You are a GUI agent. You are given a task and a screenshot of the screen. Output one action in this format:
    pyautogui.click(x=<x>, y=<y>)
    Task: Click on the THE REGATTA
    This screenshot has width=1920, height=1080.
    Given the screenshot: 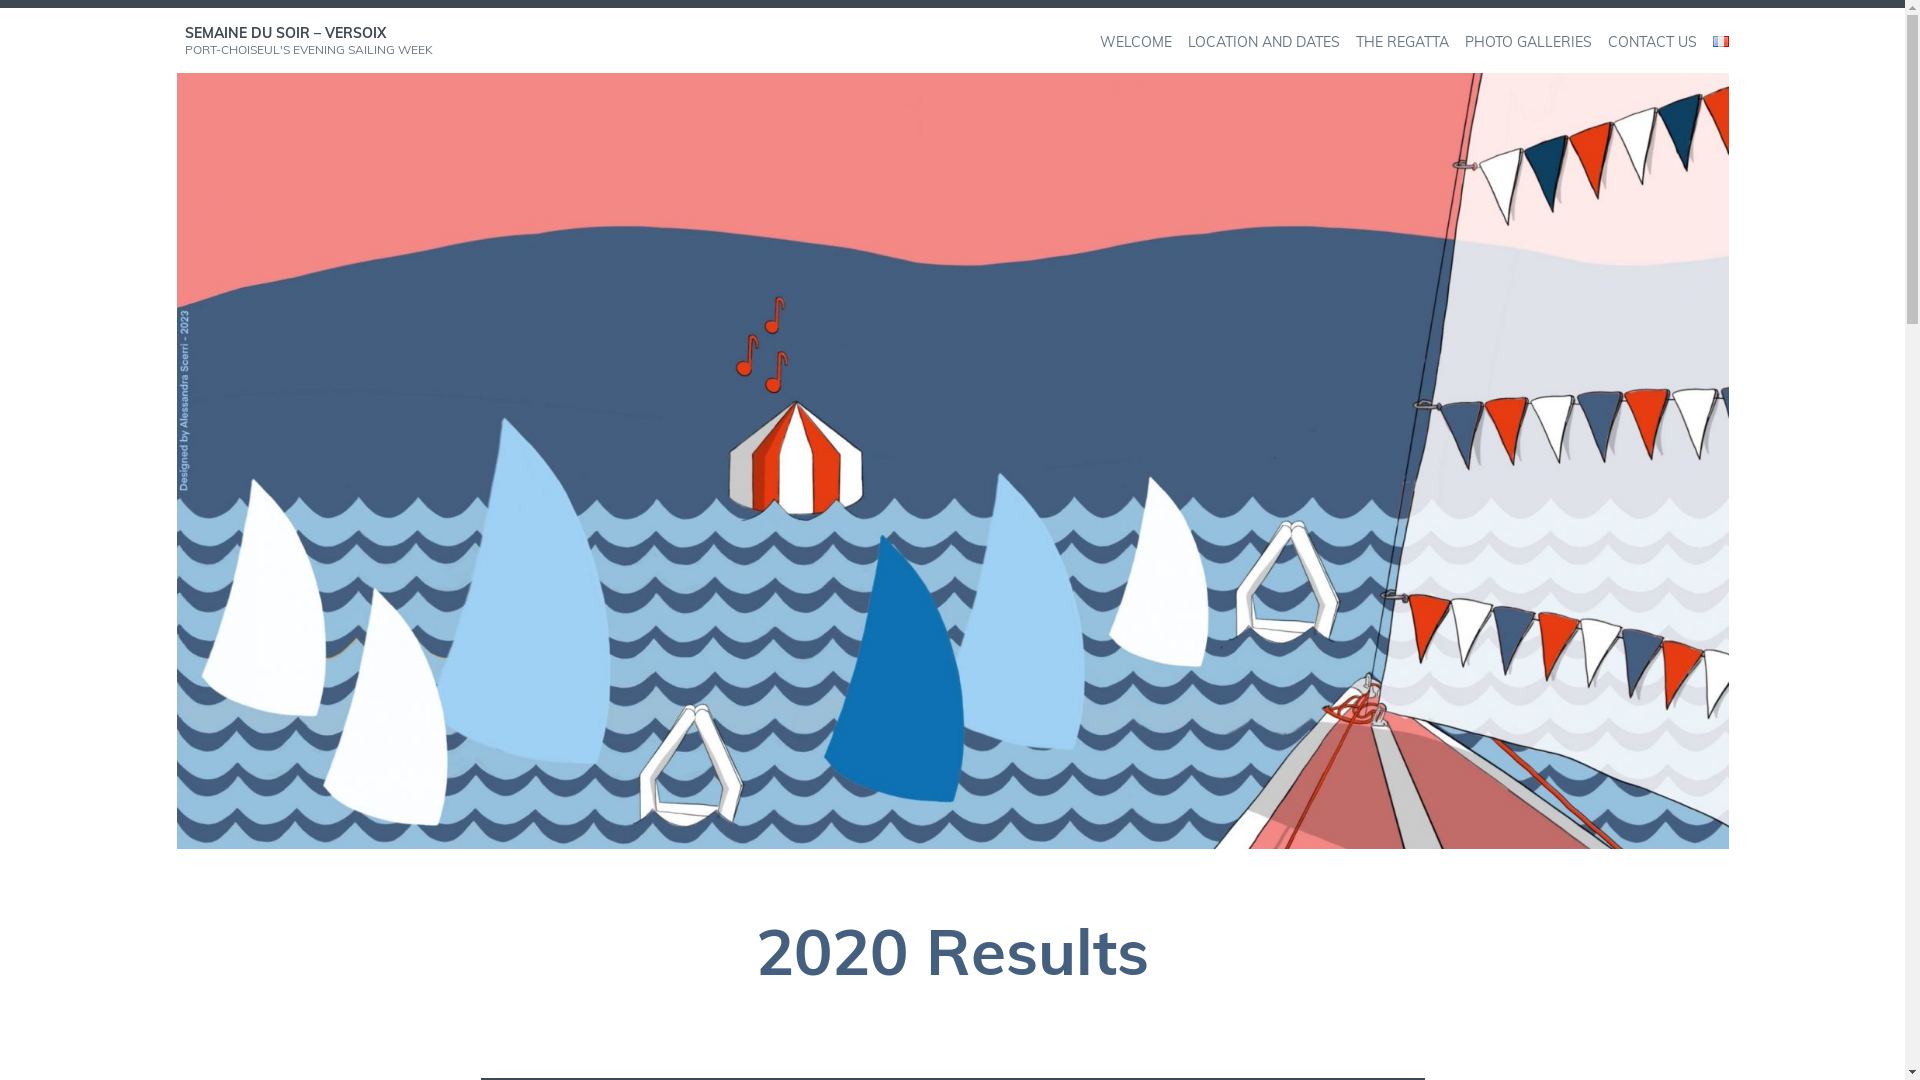 What is the action you would take?
    pyautogui.click(x=1402, y=42)
    